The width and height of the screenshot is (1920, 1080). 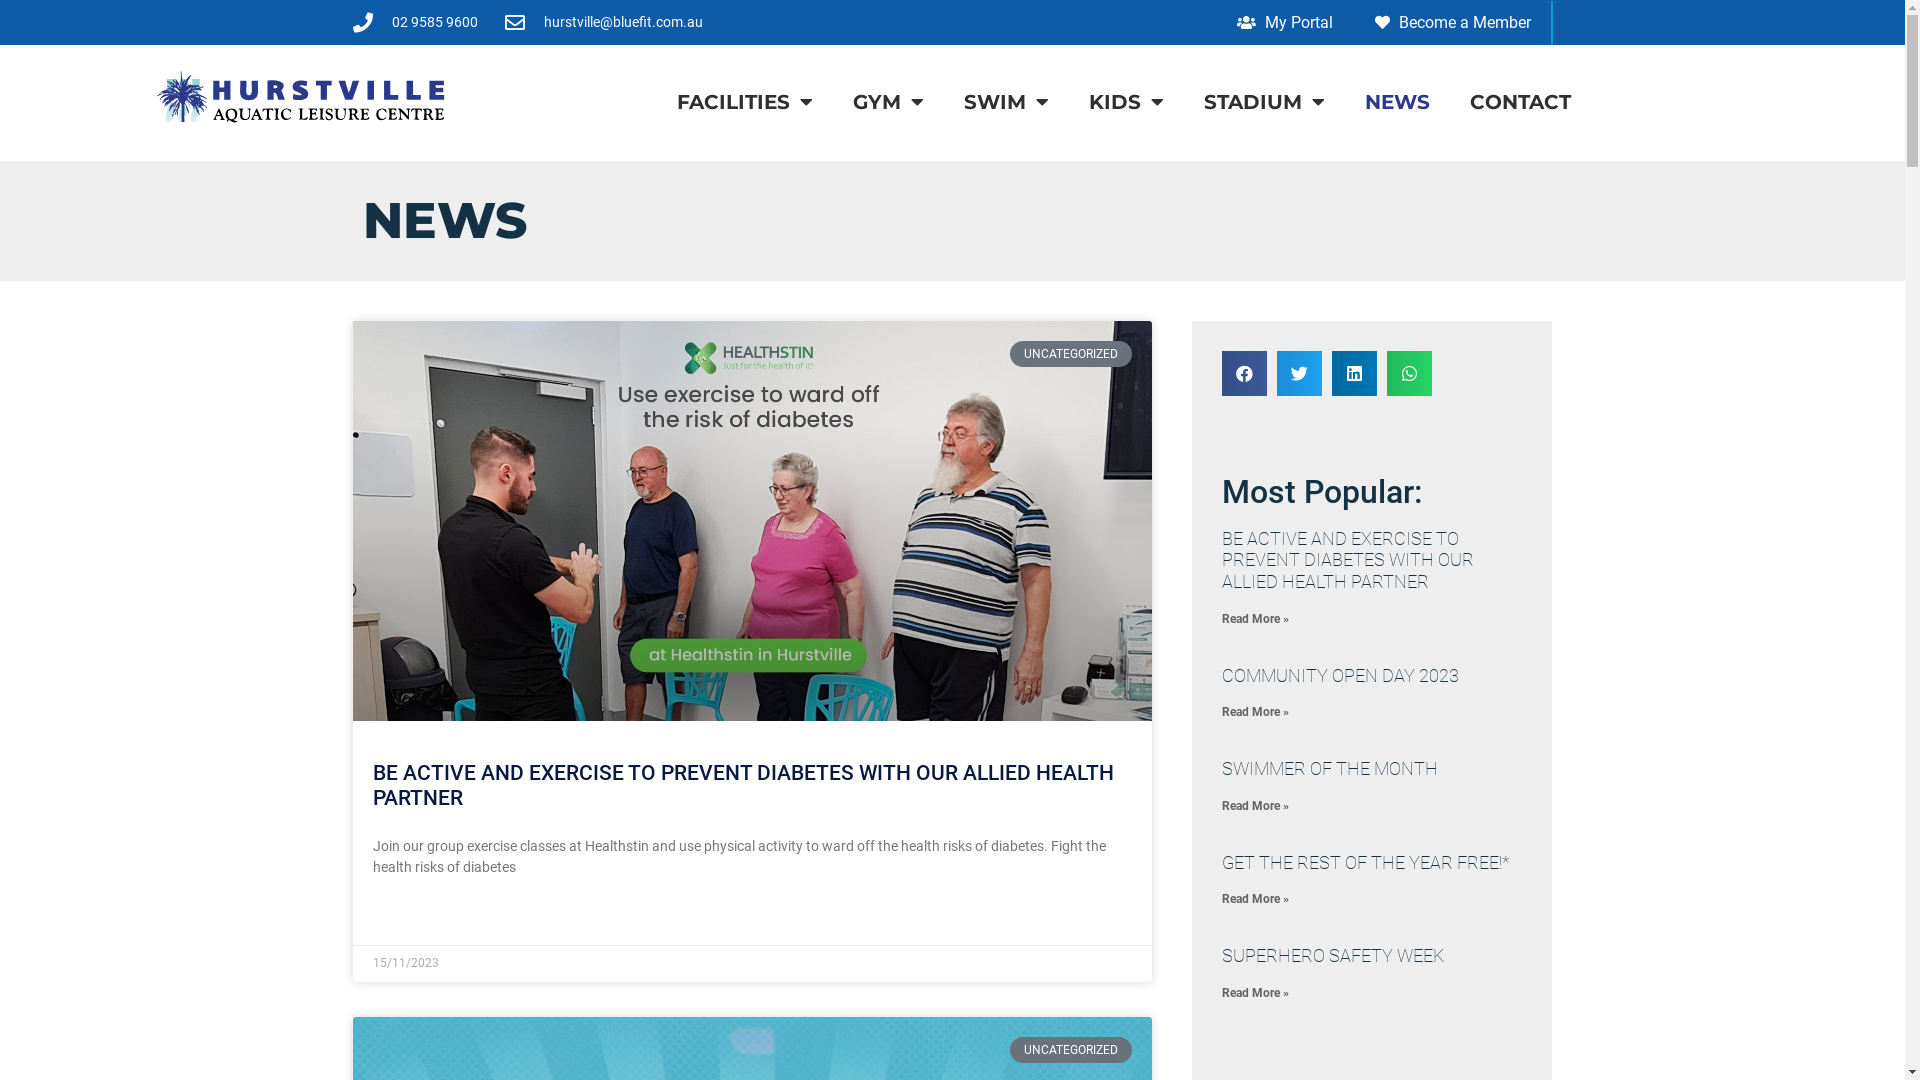 I want to click on GET THE REST OF THE YEAR FREE!*, so click(x=1366, y=862).